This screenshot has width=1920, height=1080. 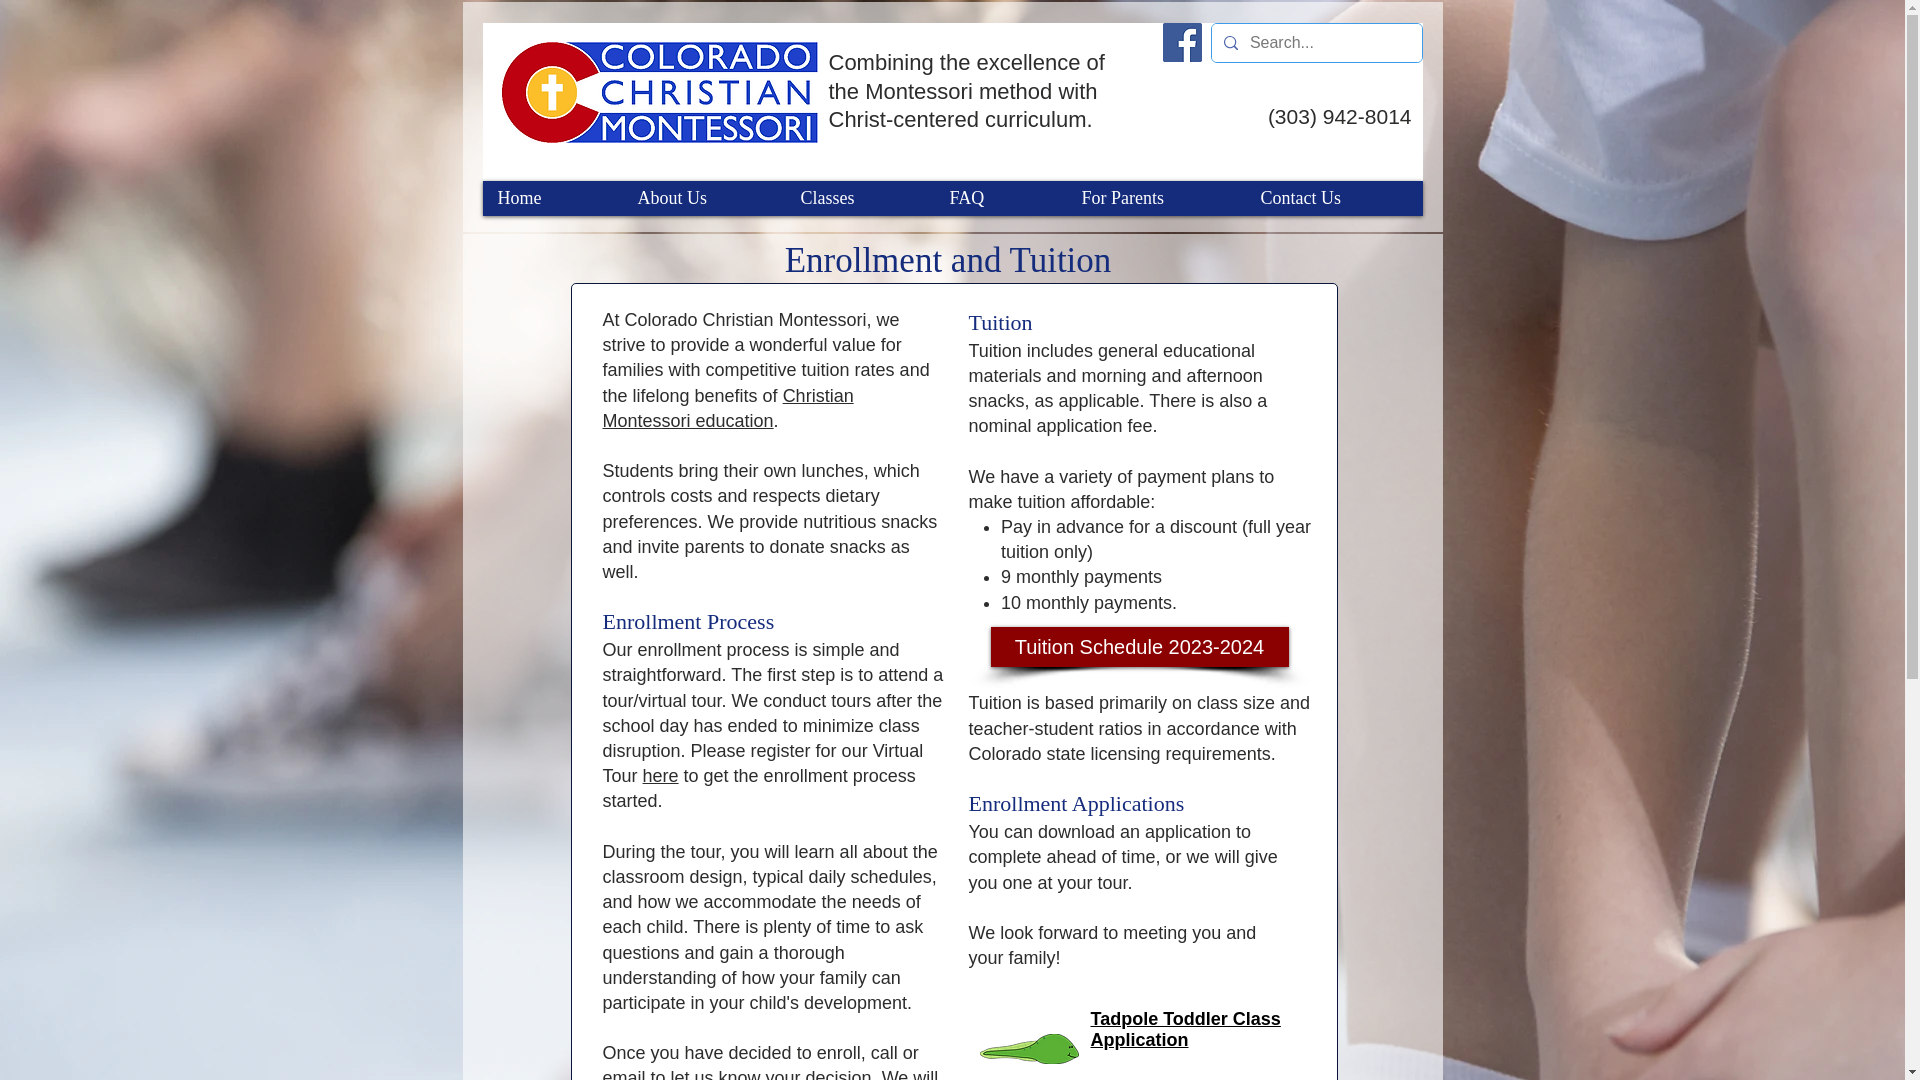 I want to click on FAQ, so click(x=999, y=198).